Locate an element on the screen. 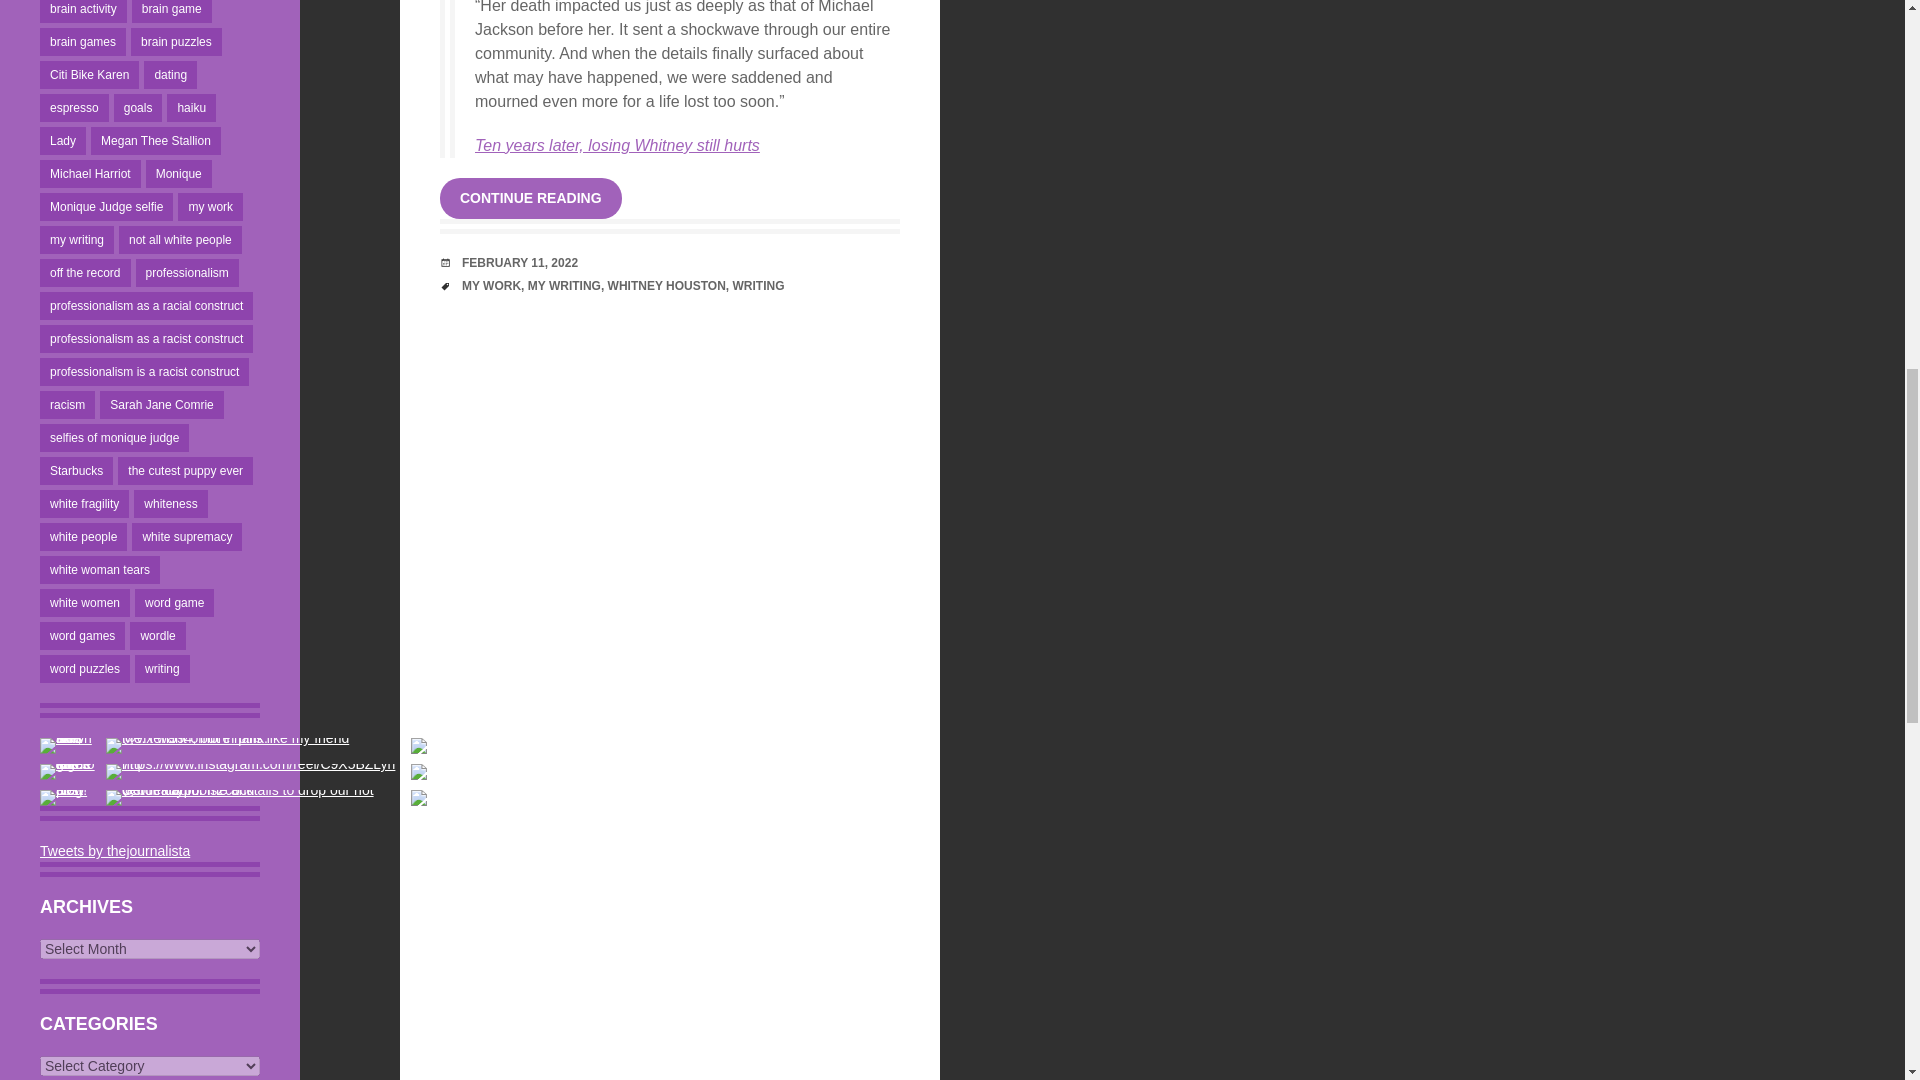 The image size is (1920, 1080). brain games is located at coordinates (83, 42).